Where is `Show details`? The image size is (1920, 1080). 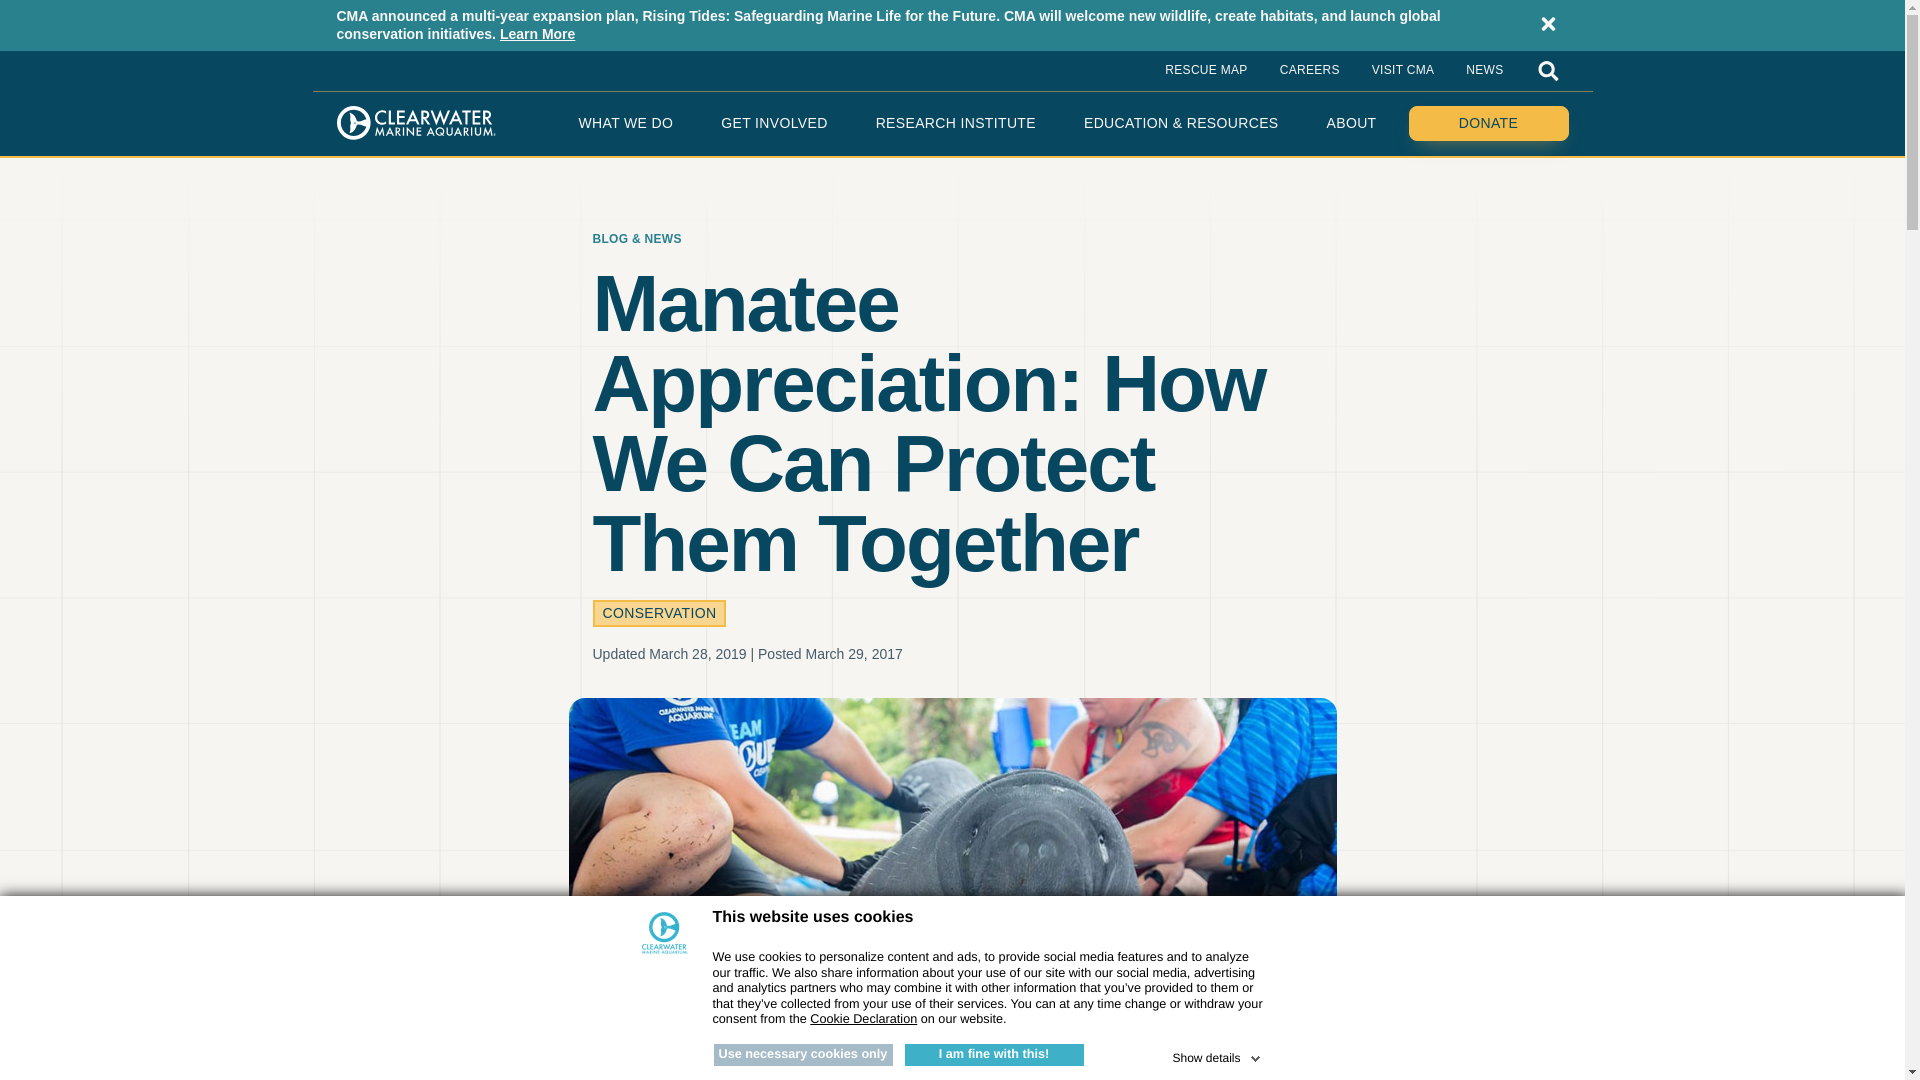
Show details is located at coordinates (1217, 1054).